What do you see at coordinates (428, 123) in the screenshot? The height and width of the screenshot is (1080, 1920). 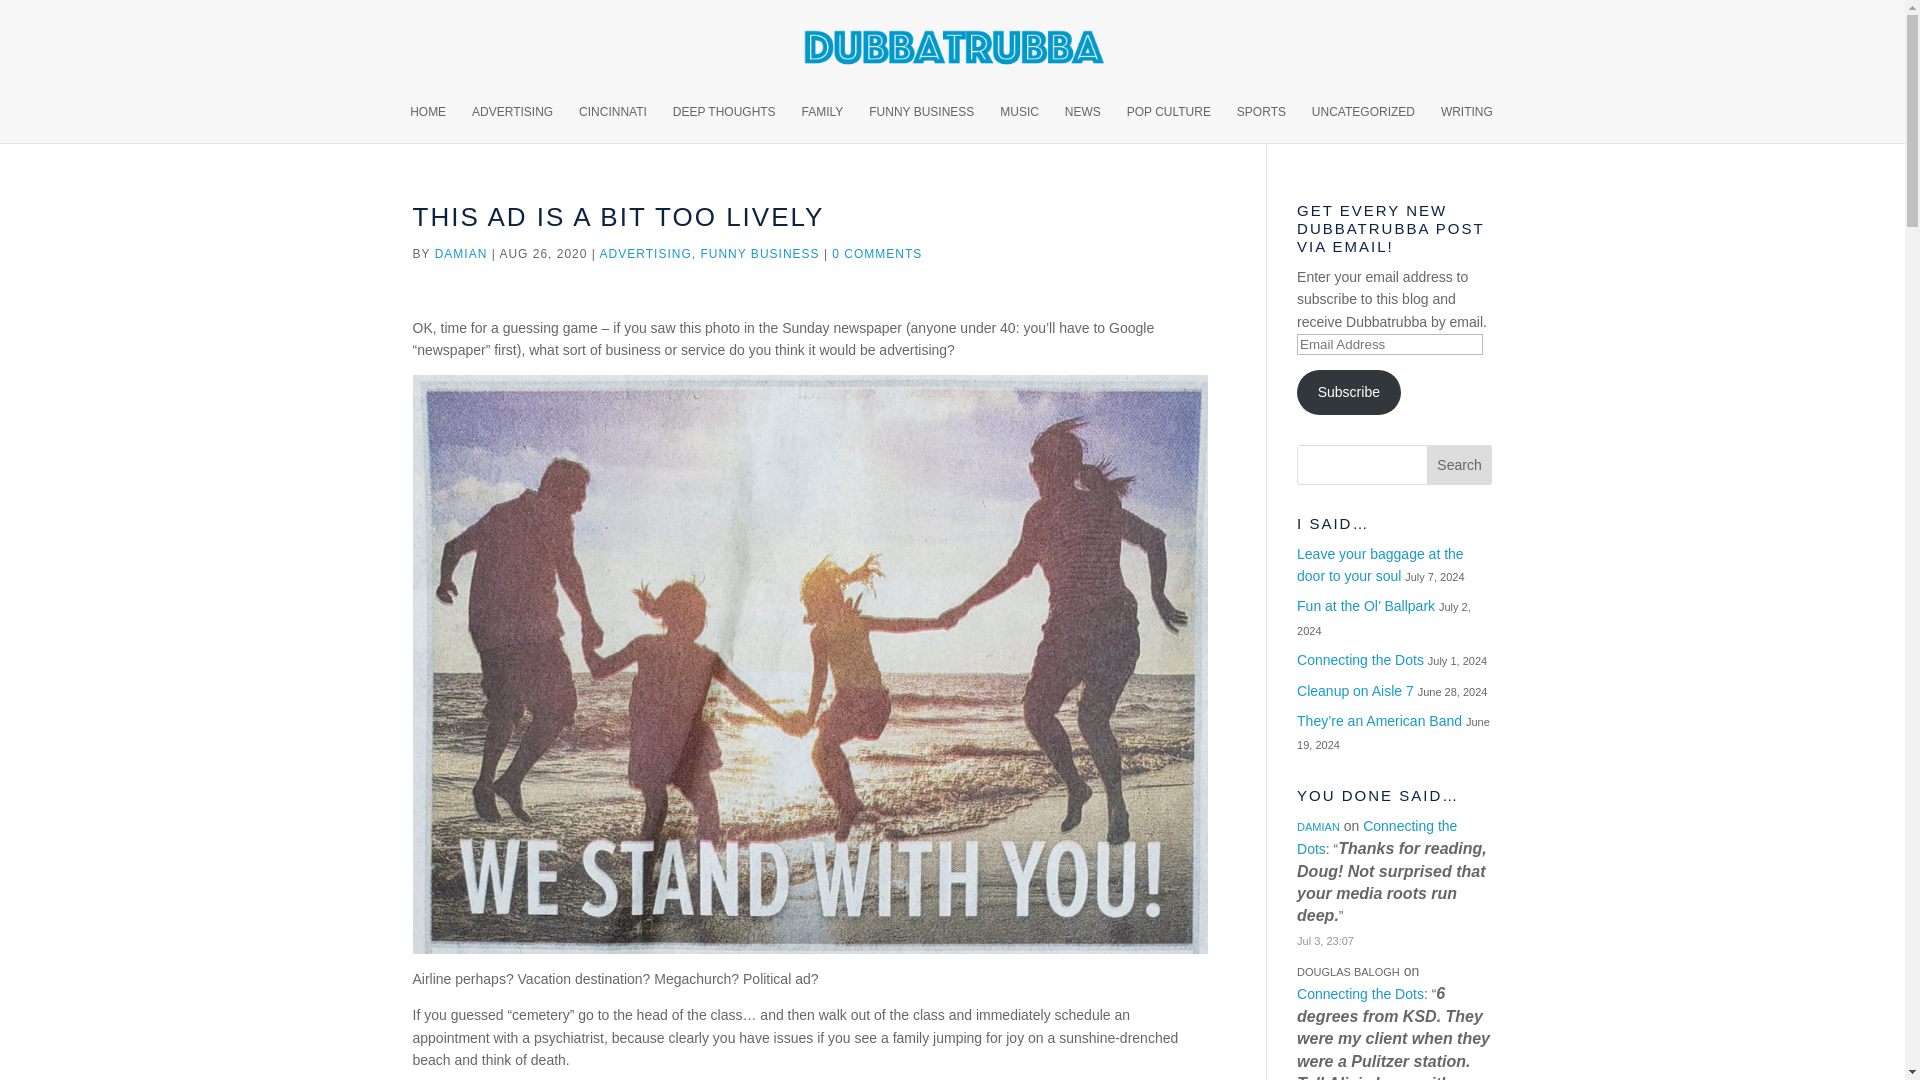 I see `HOME` at bounding box center [428, 123].